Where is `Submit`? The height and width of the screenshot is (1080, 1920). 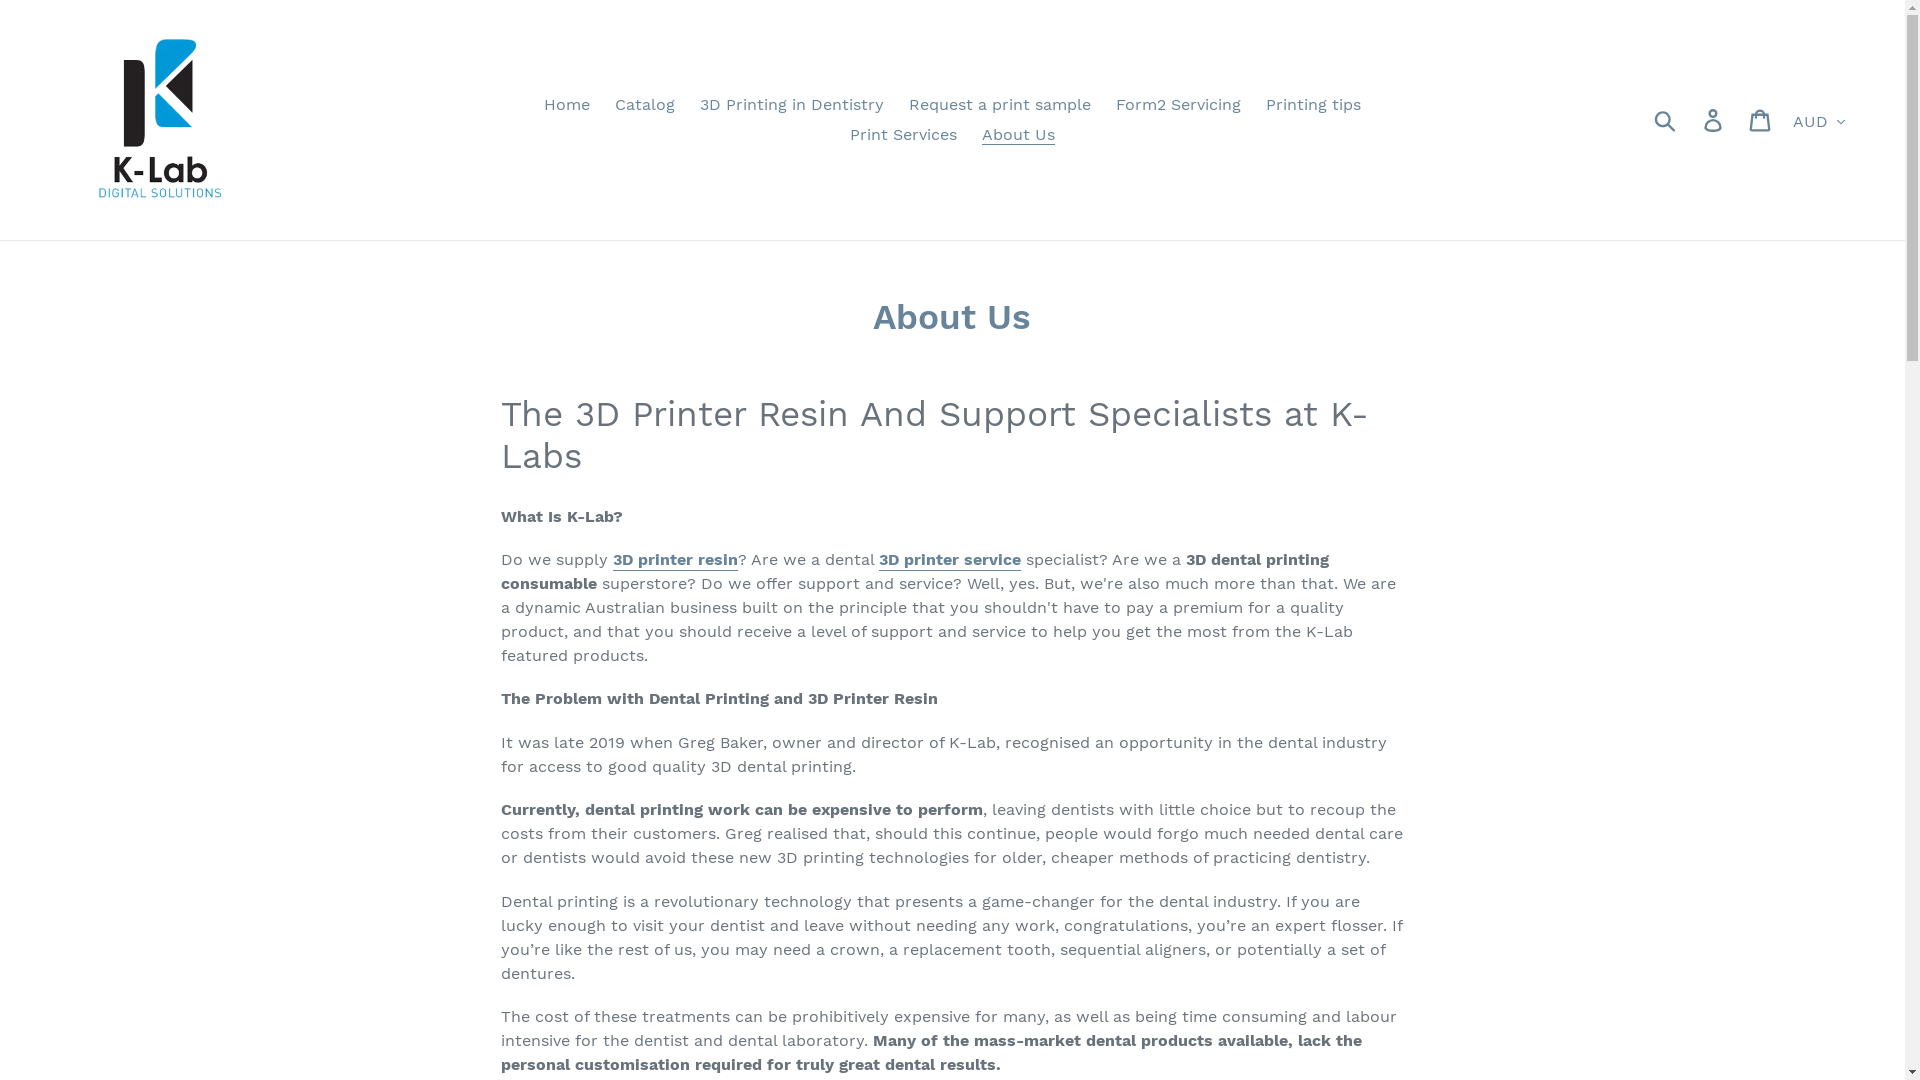 Submit is located at coordinates (1666, 120).